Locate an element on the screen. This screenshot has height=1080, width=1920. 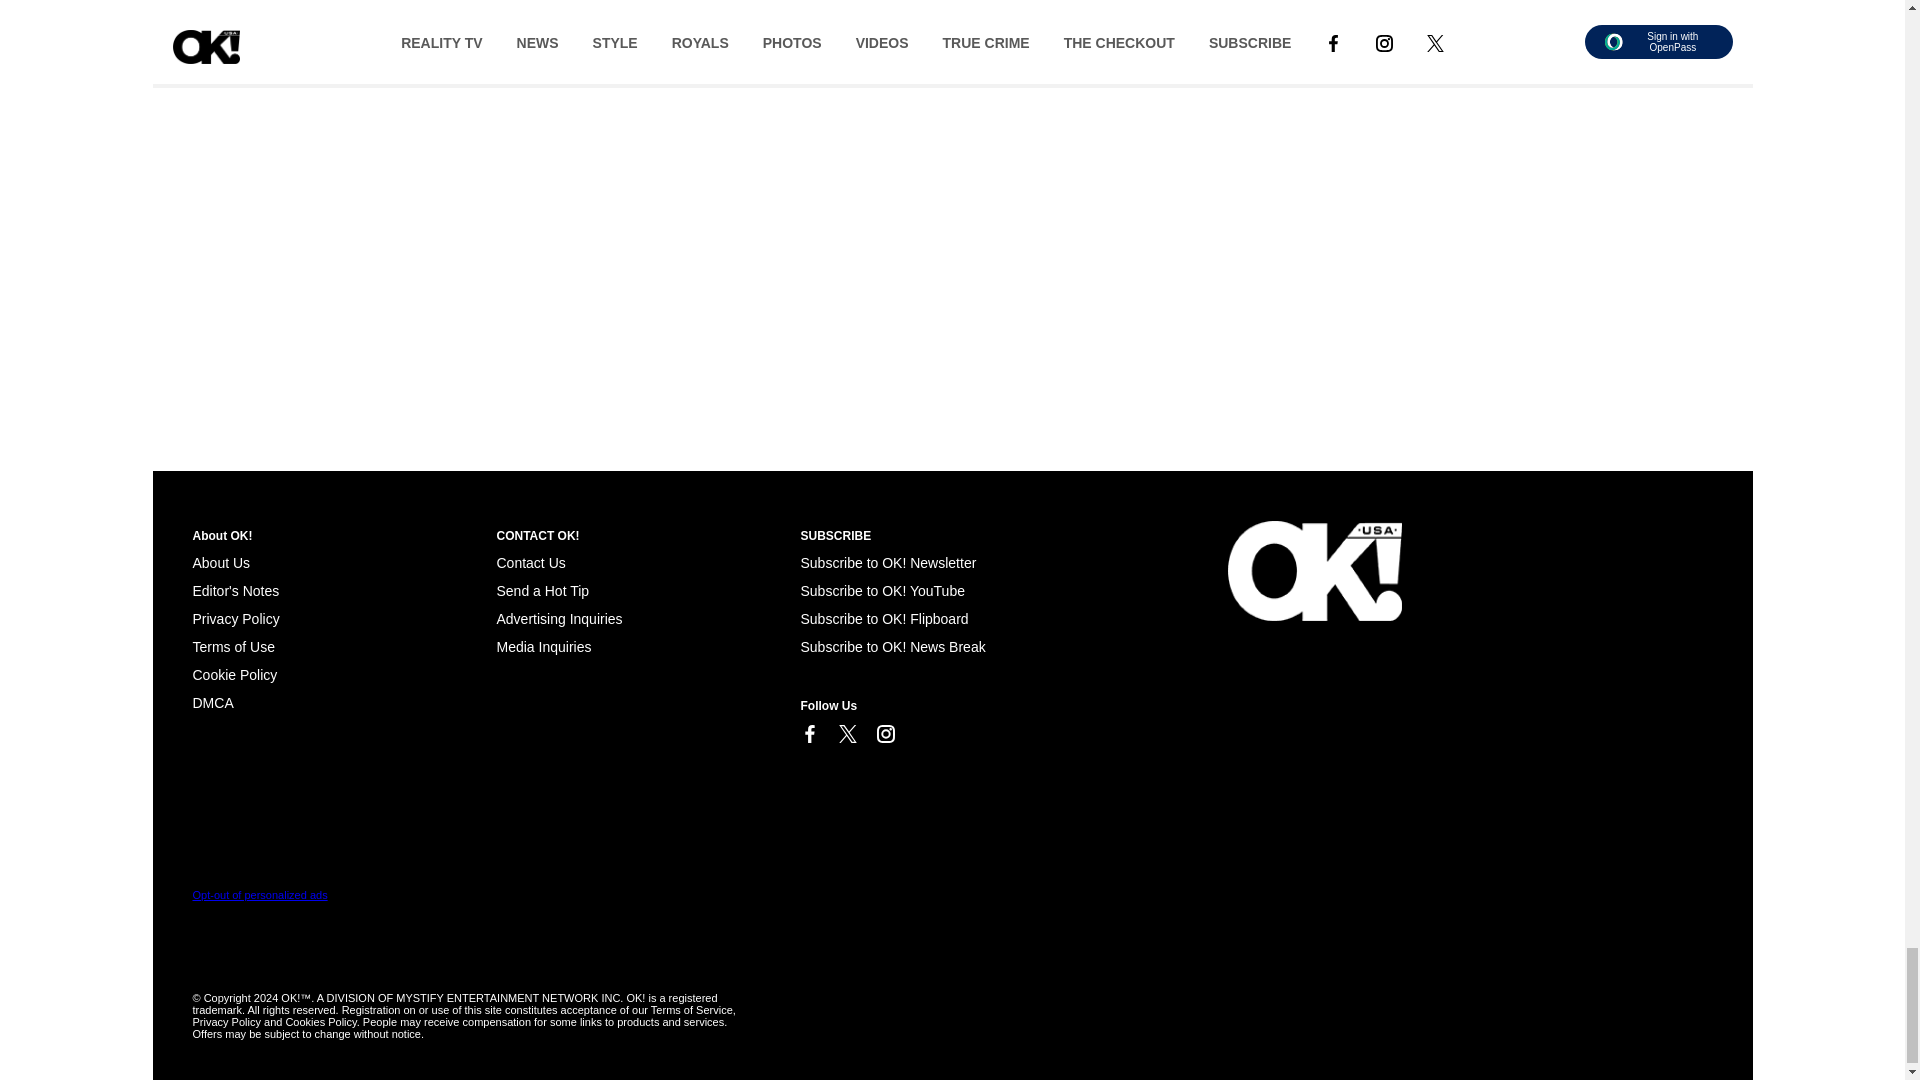
Cookie Policy is located at coordinates (212, 702).